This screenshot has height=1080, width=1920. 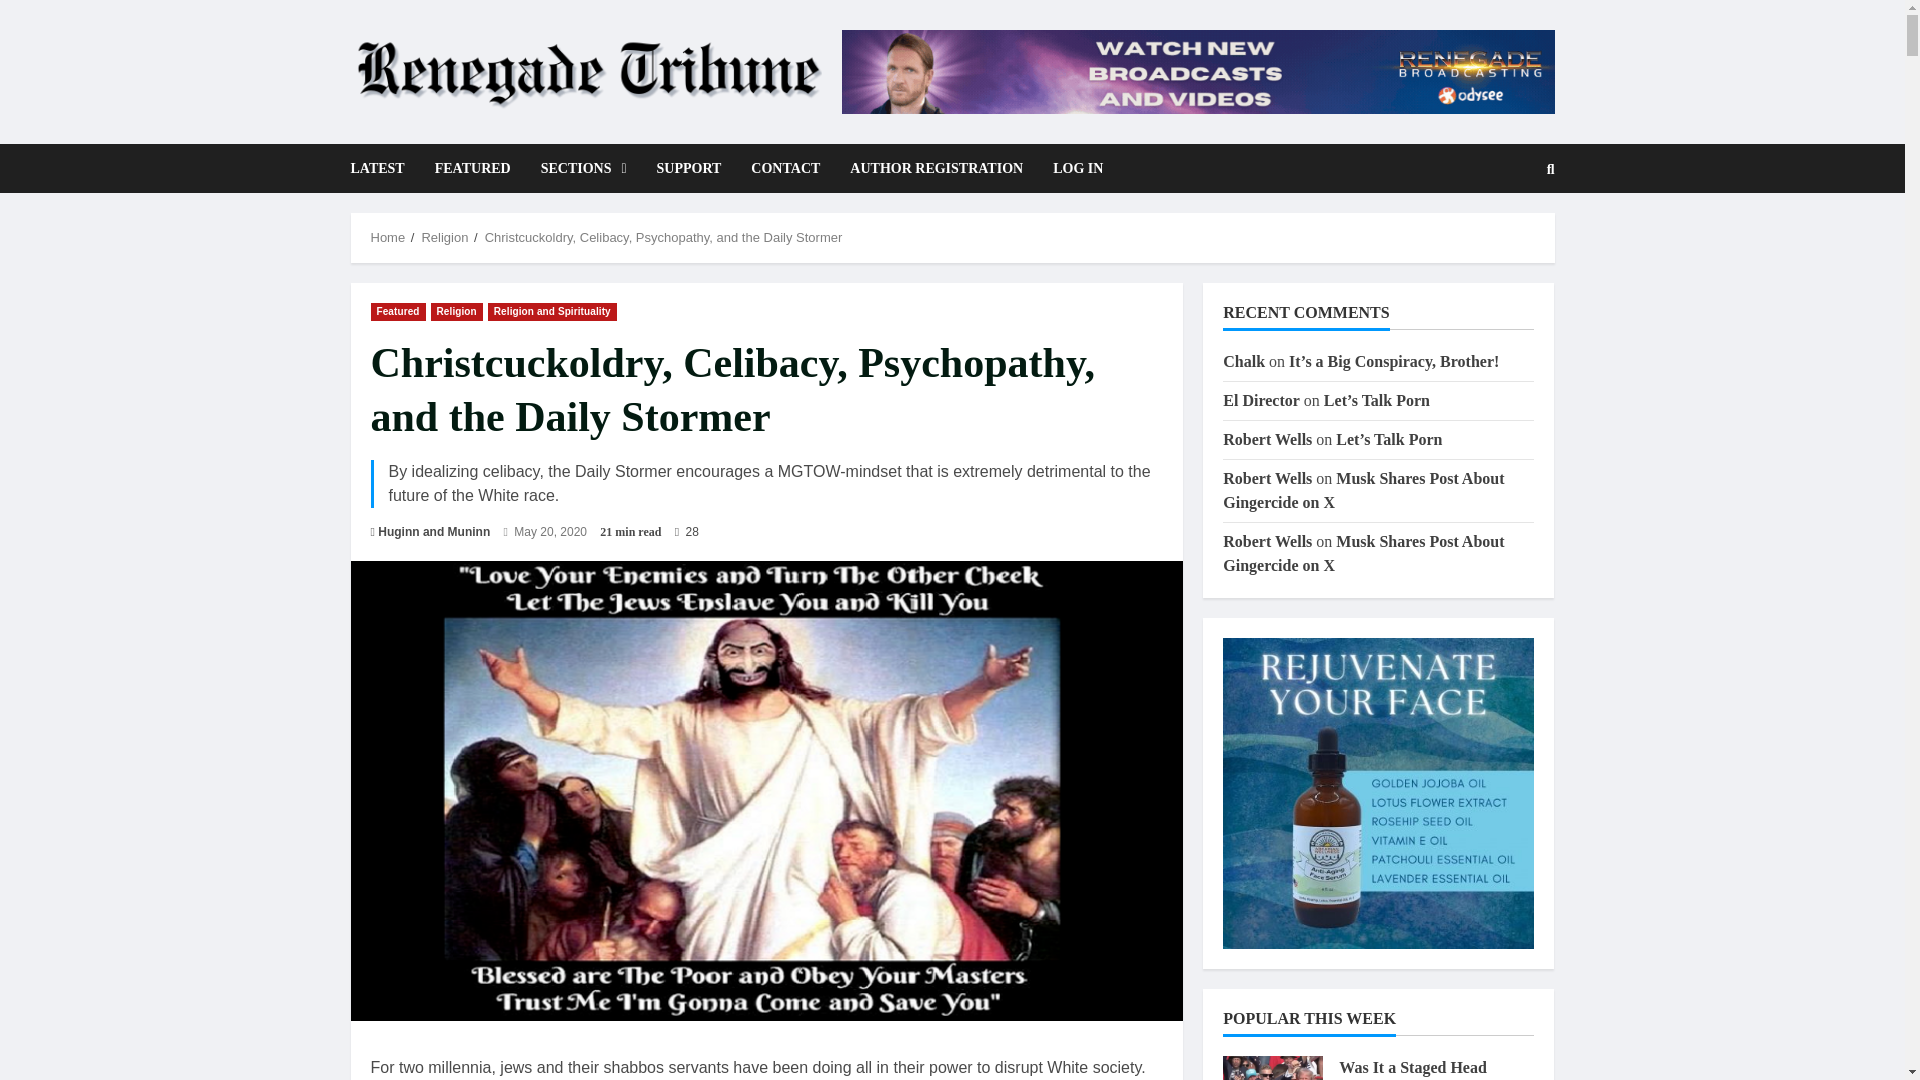 I want to click on LATEST, so click(x=384, y=168).